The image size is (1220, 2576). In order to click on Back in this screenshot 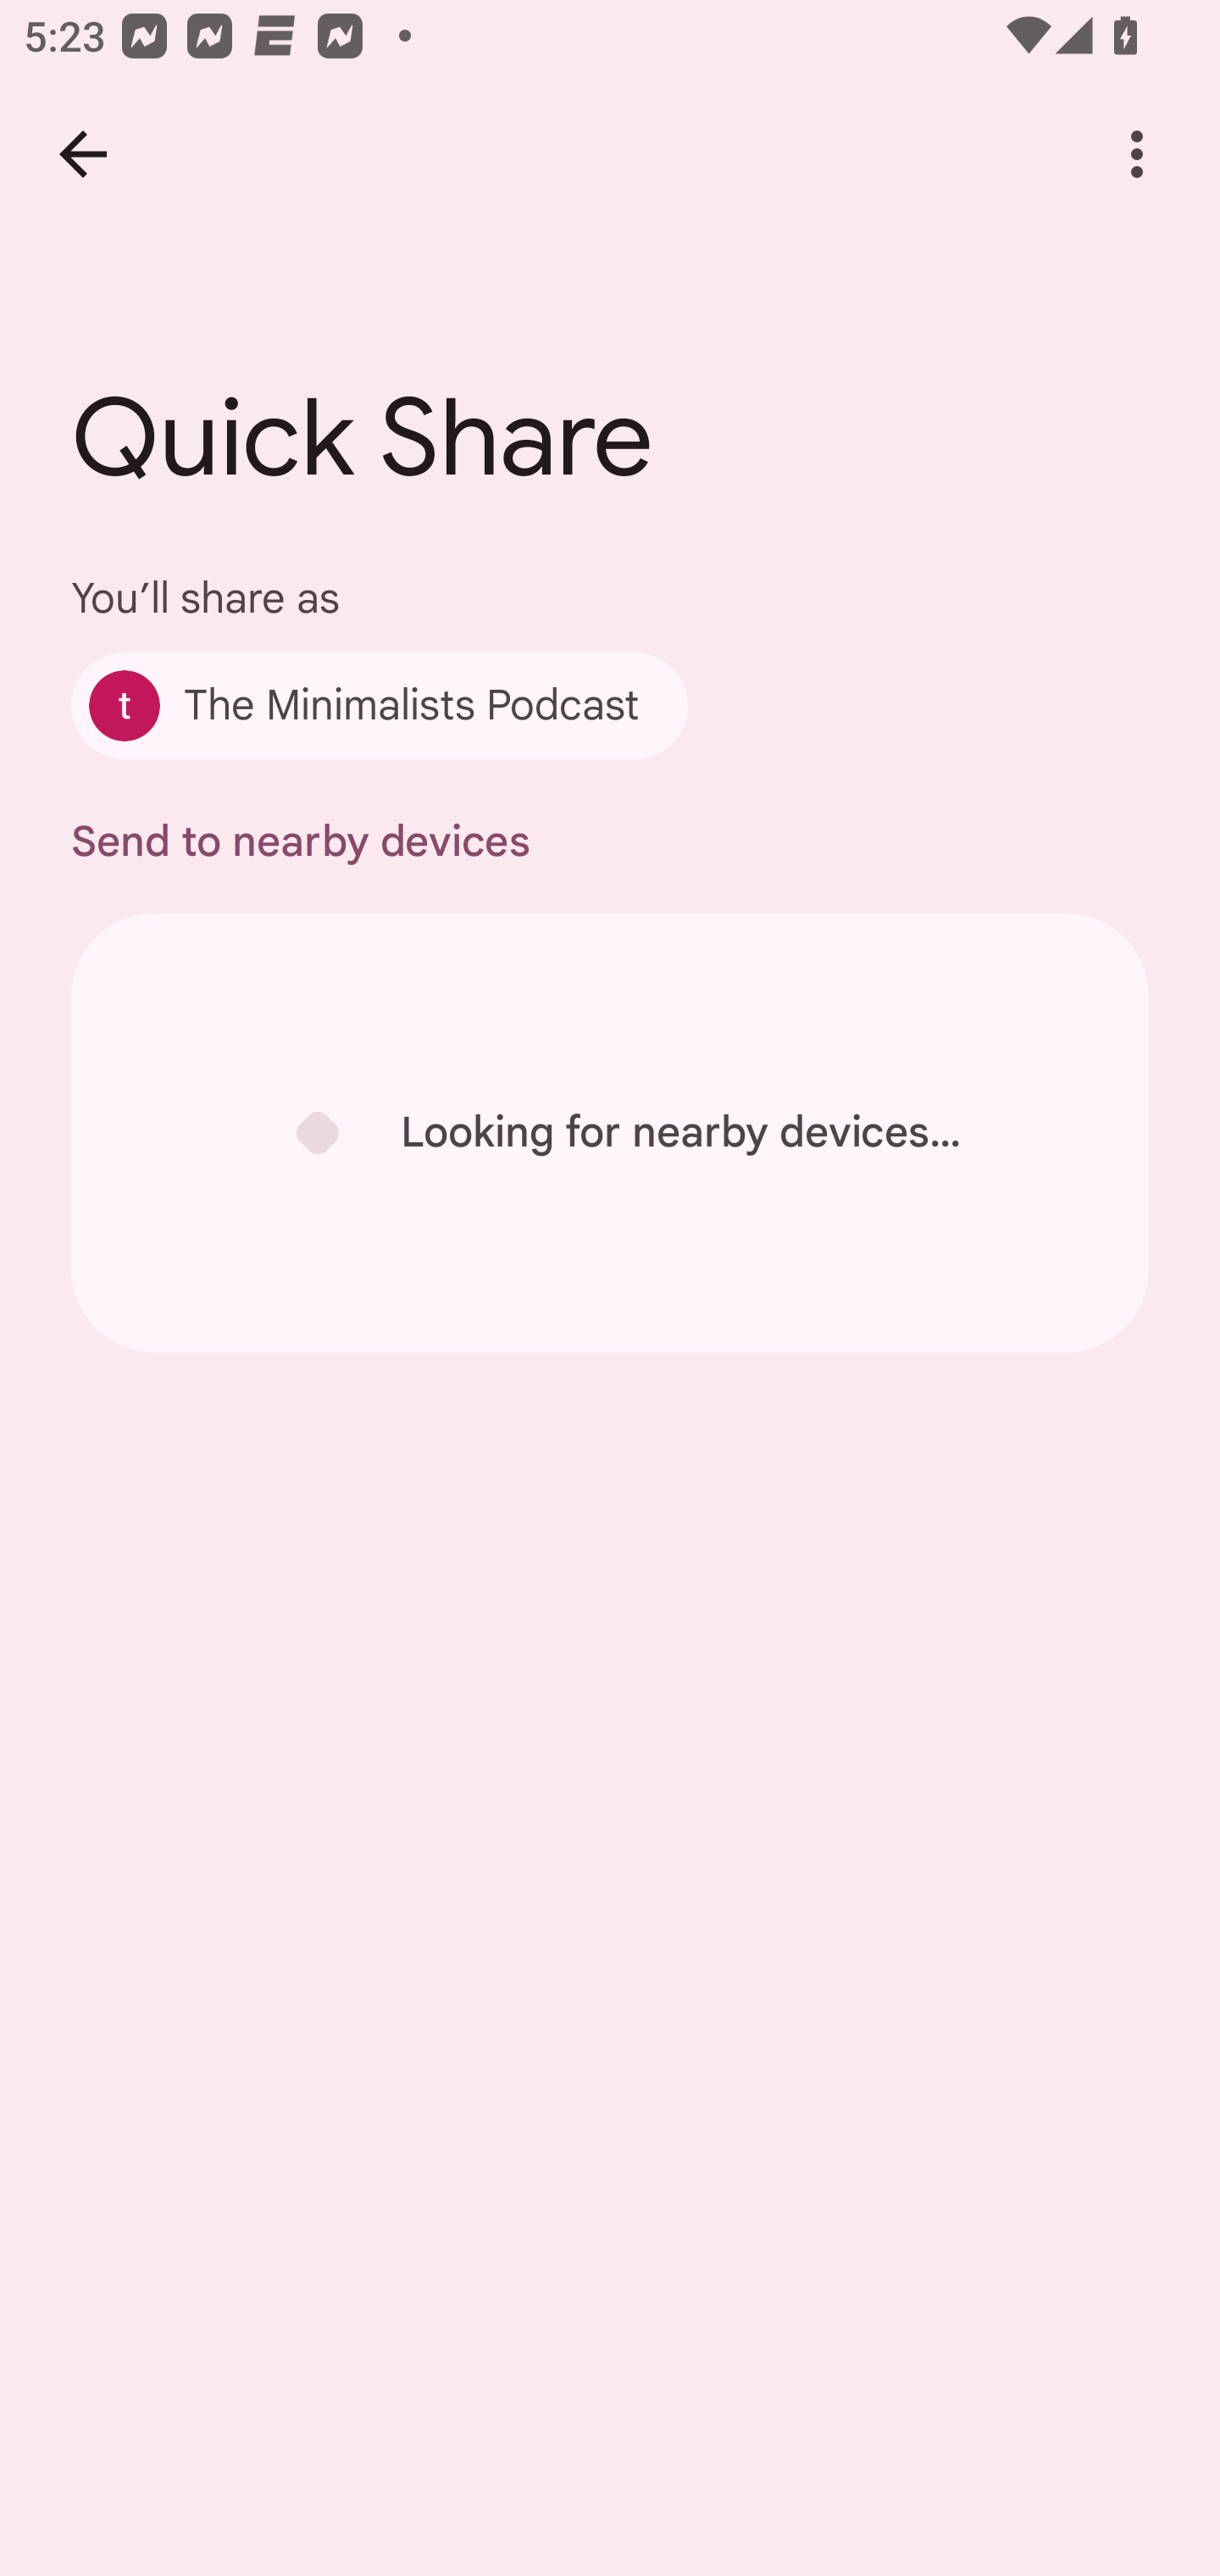, I will do `click(83, 154)`.